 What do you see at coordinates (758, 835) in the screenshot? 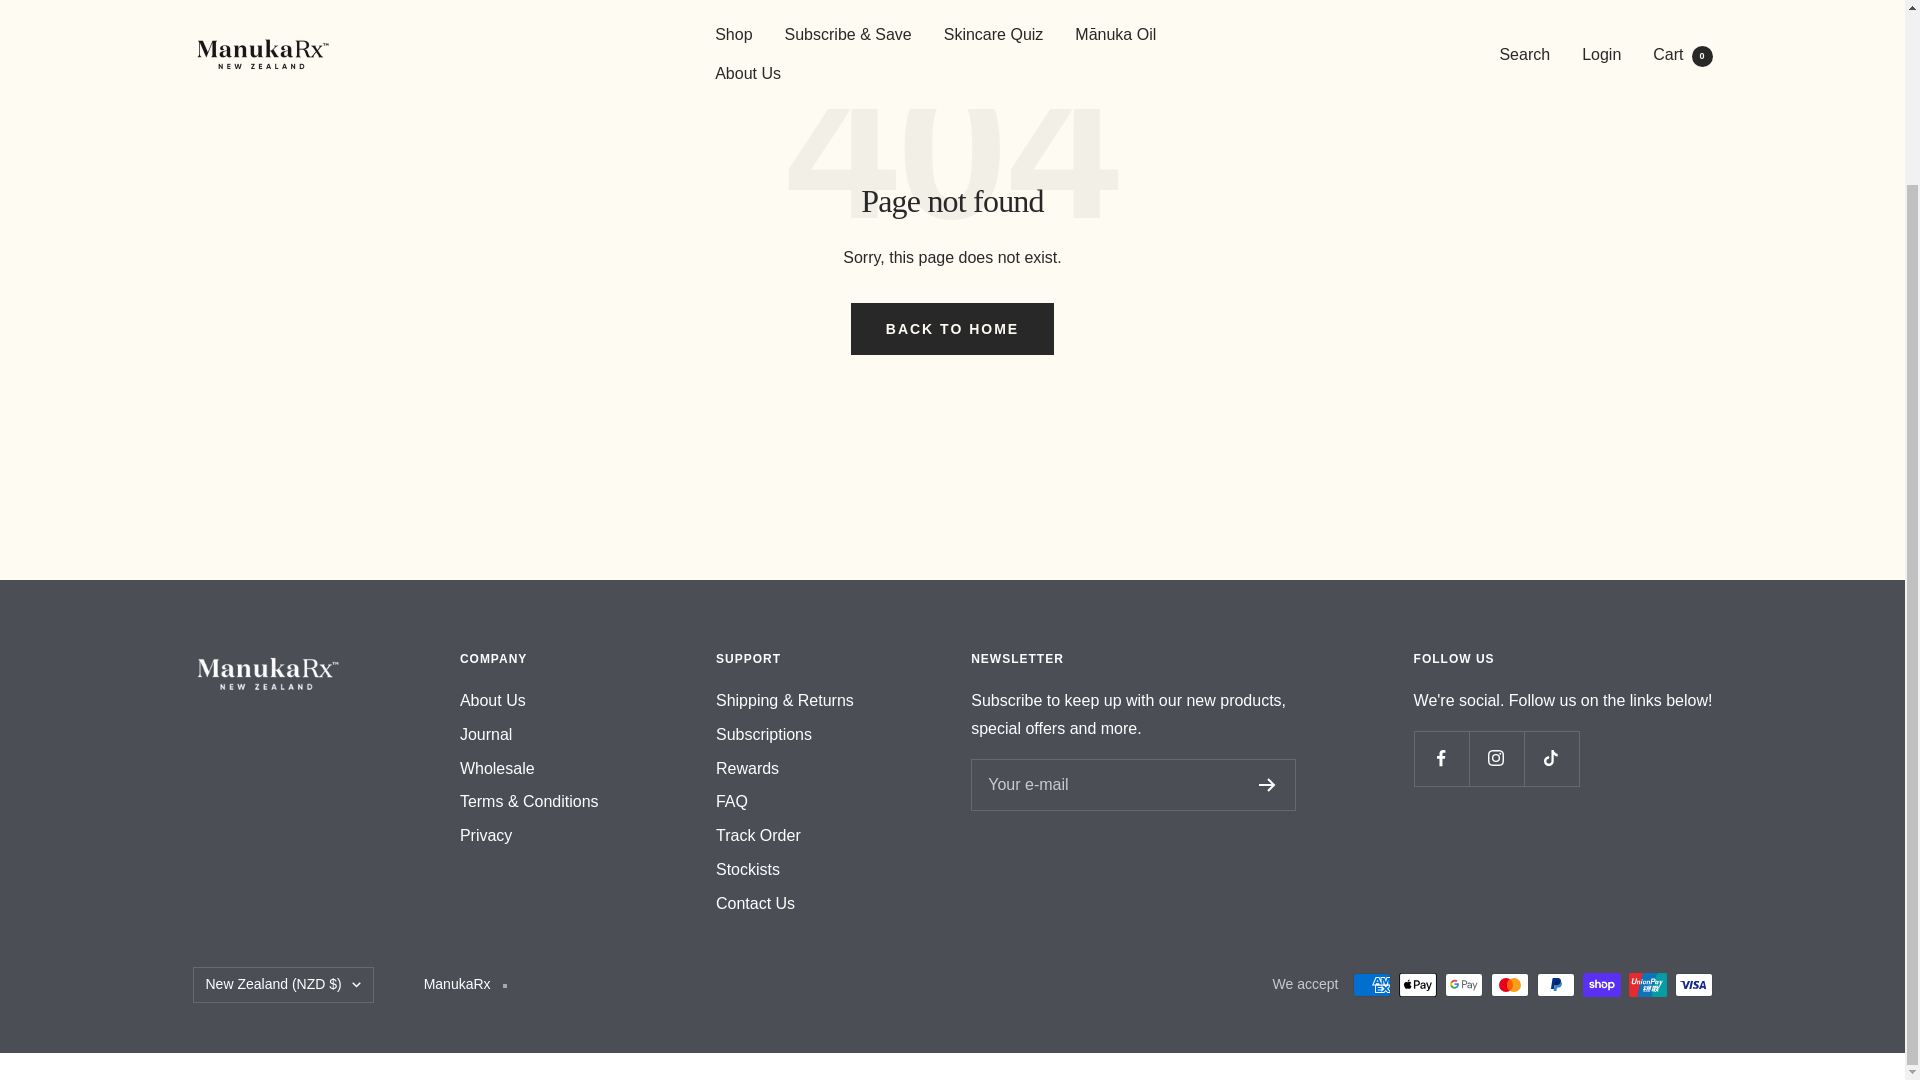
I see `Track Order` at bounding box center [758, 835].